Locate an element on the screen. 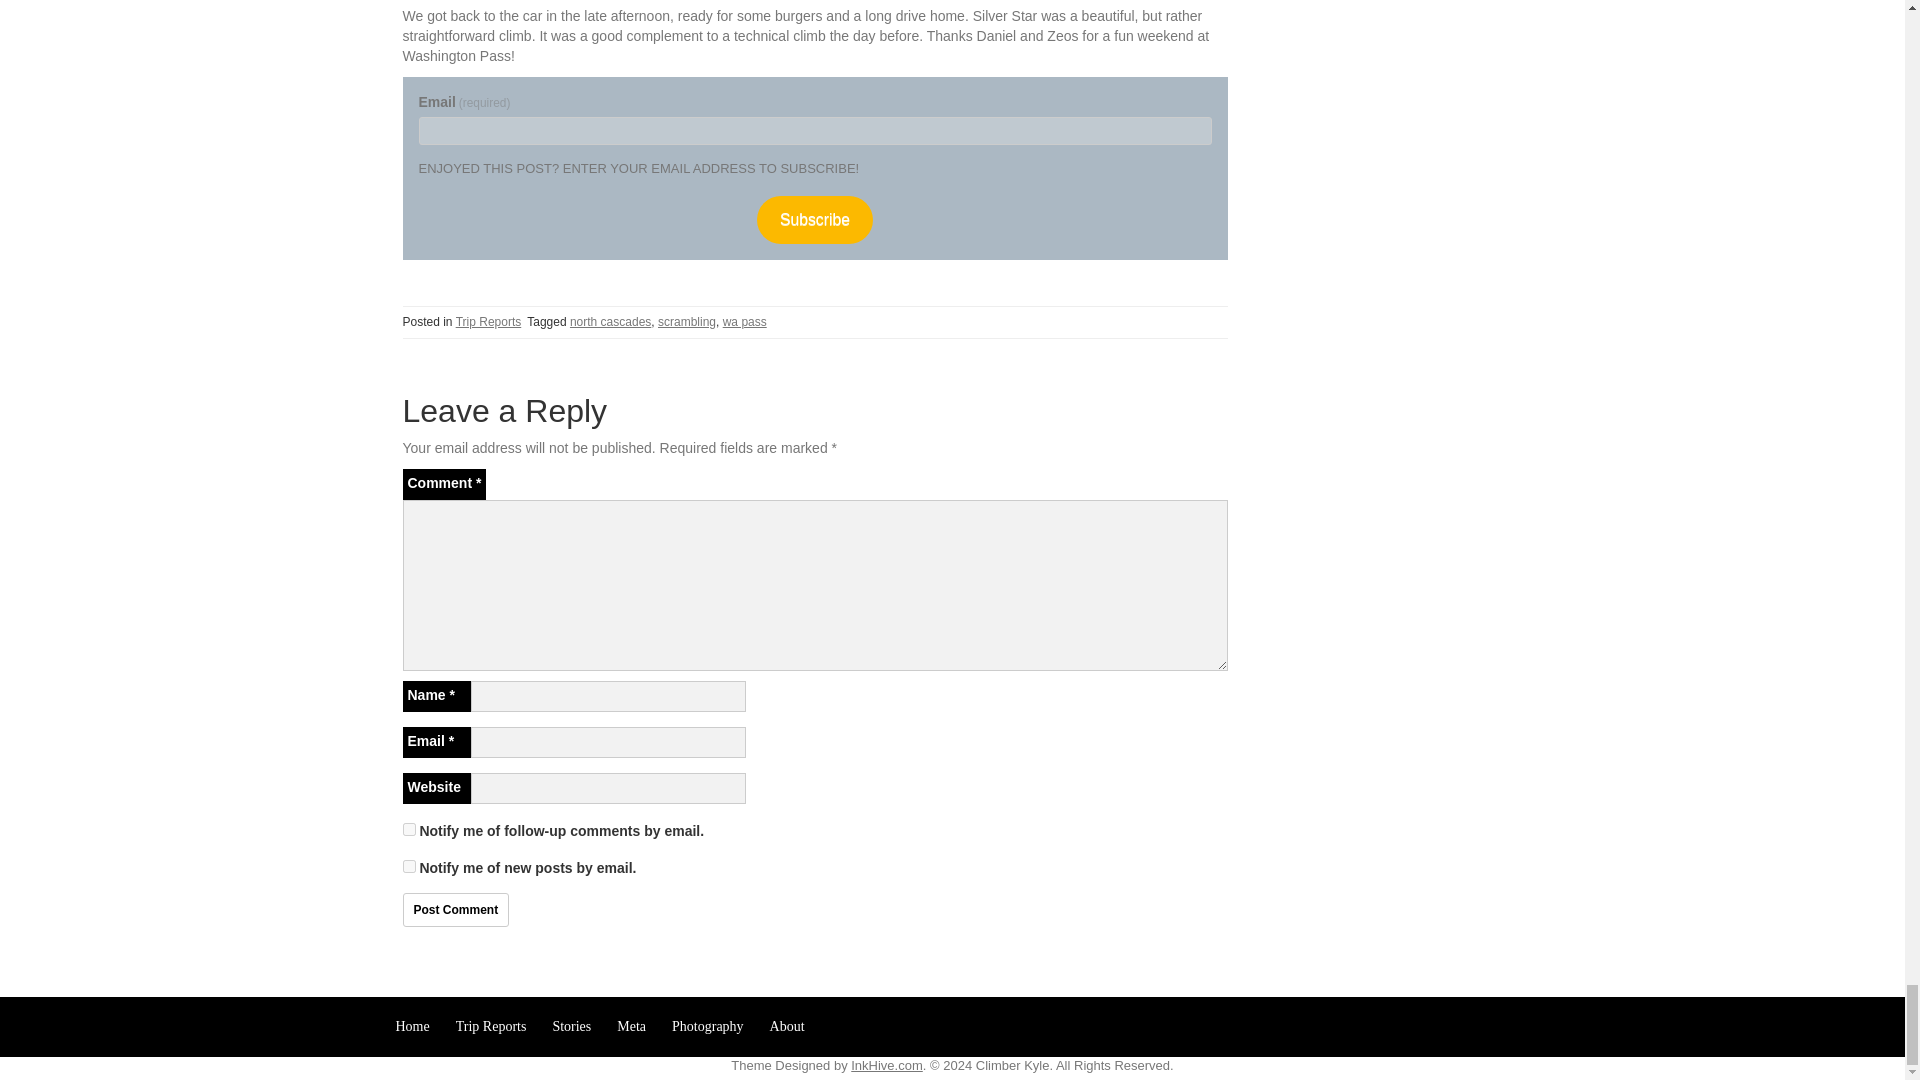 The image size is (1920, 1080). north cascades is located at coordinates (610, 322).